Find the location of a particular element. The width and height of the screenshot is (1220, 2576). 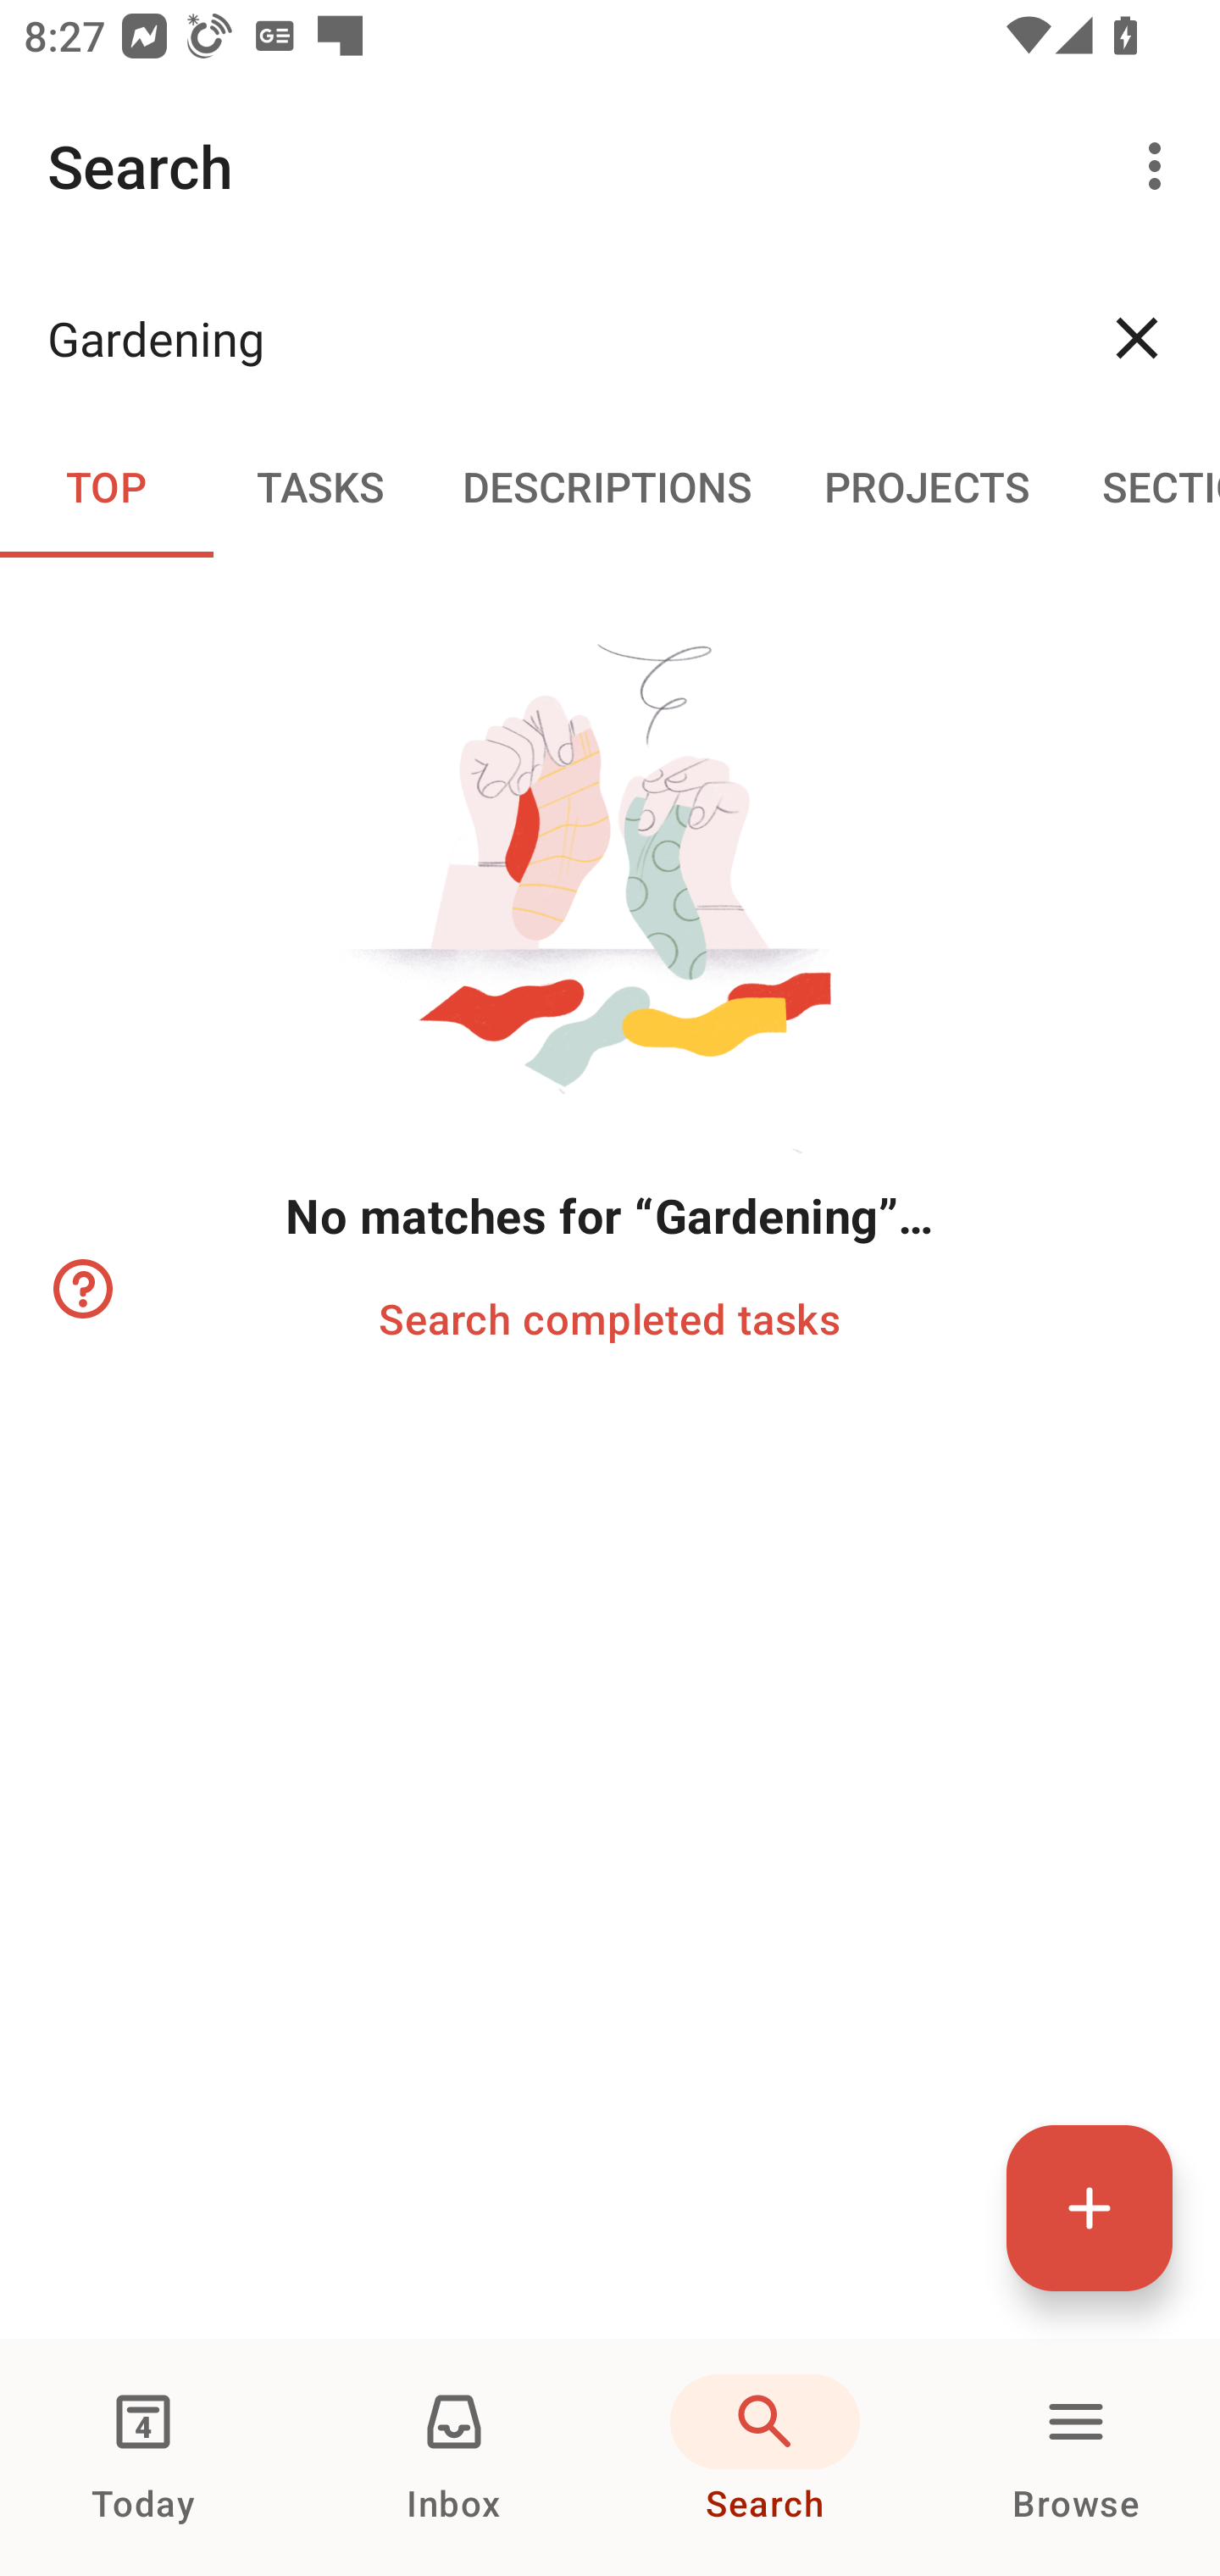

Browse is located at coordinates (1076, 2457).